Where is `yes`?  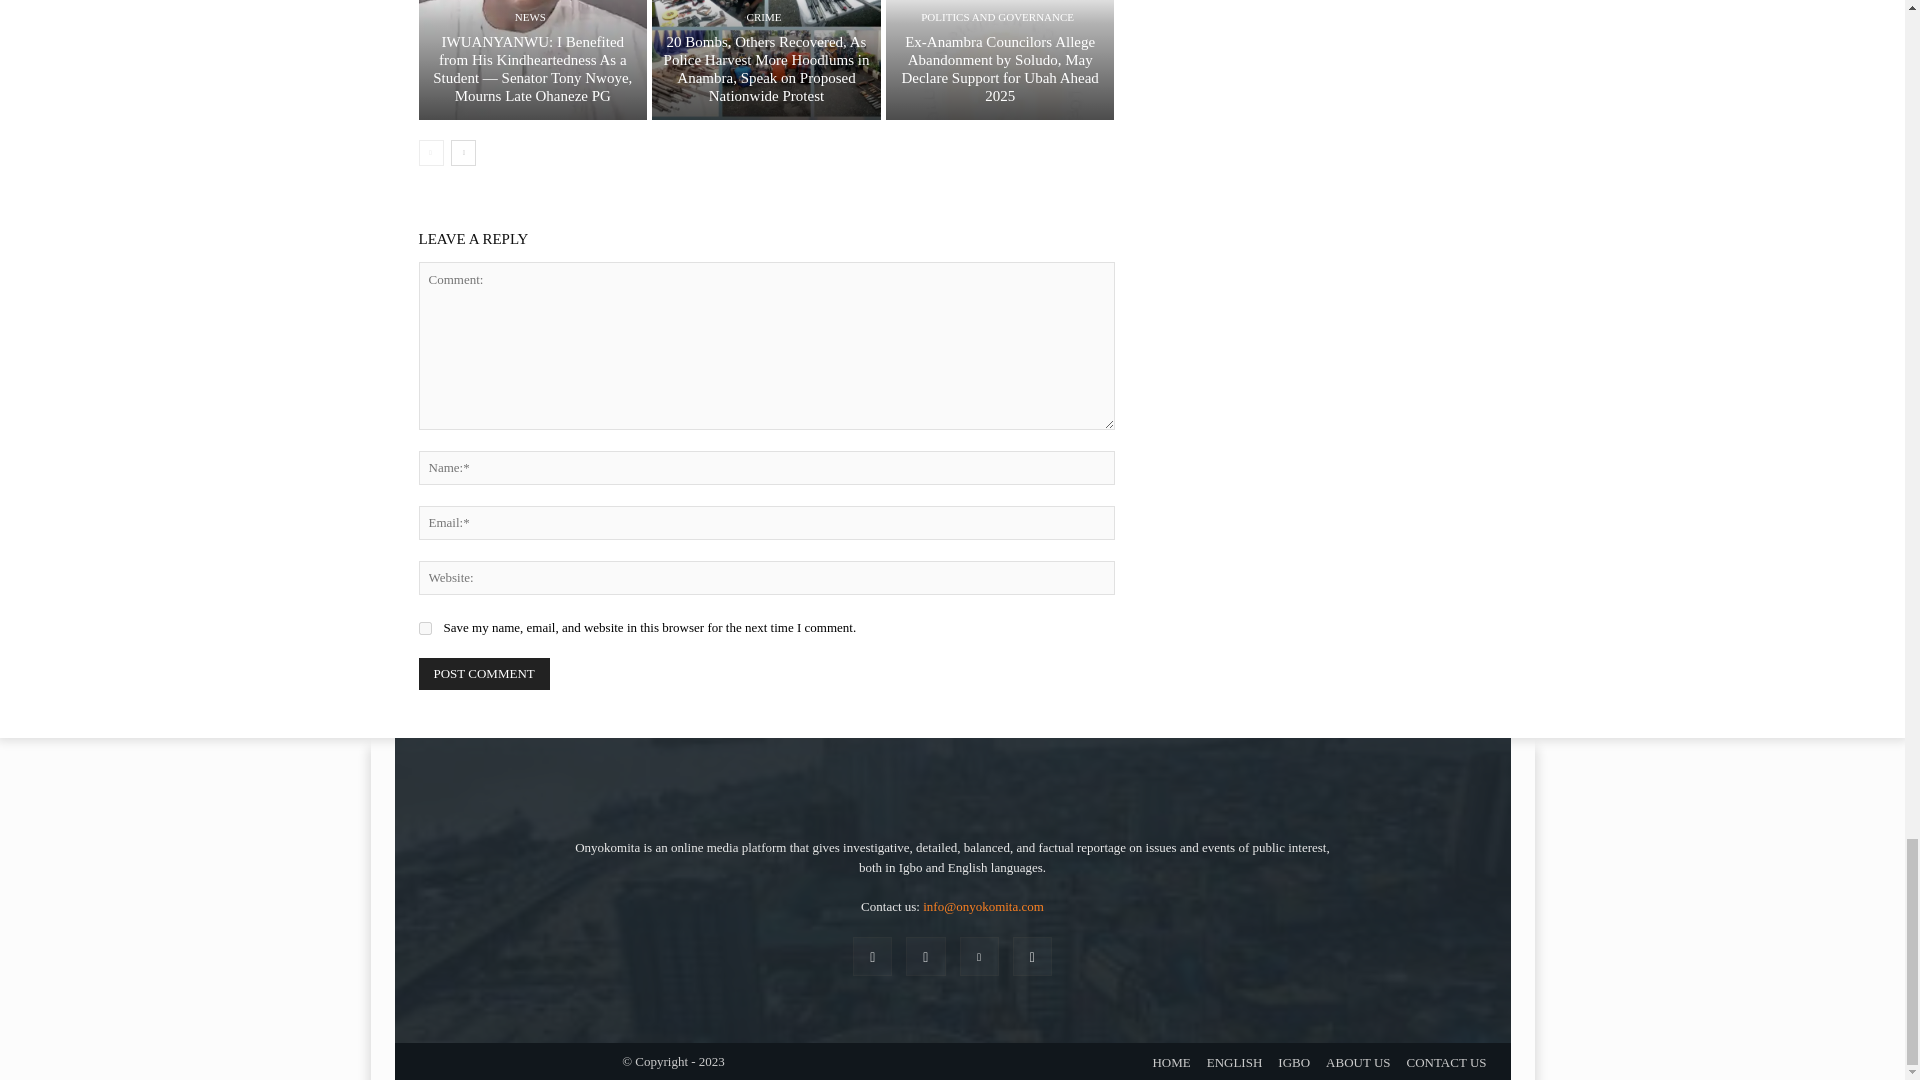 yes is located at coordinates (424, 628).